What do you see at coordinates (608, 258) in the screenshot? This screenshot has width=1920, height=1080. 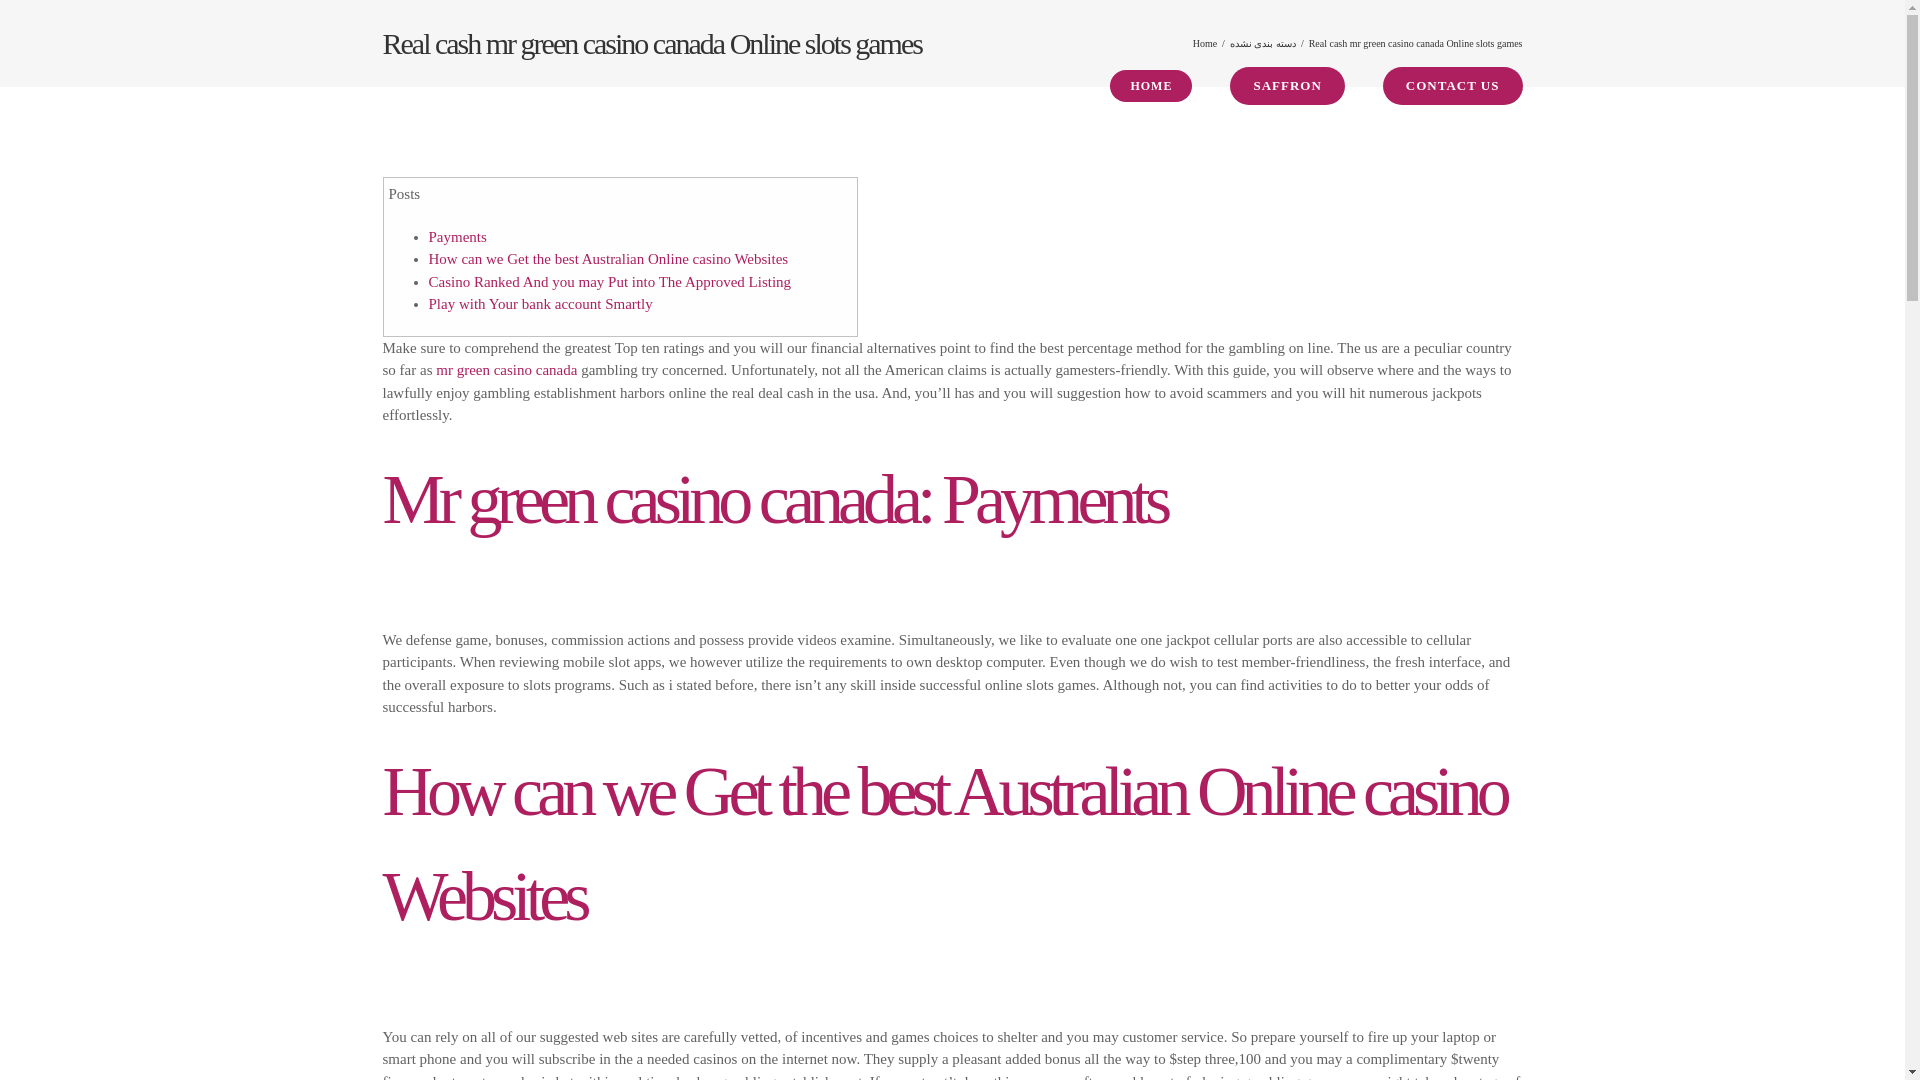 I see `How can we Get the best Australian Online casino Websites` at bounding box center [608, 258].